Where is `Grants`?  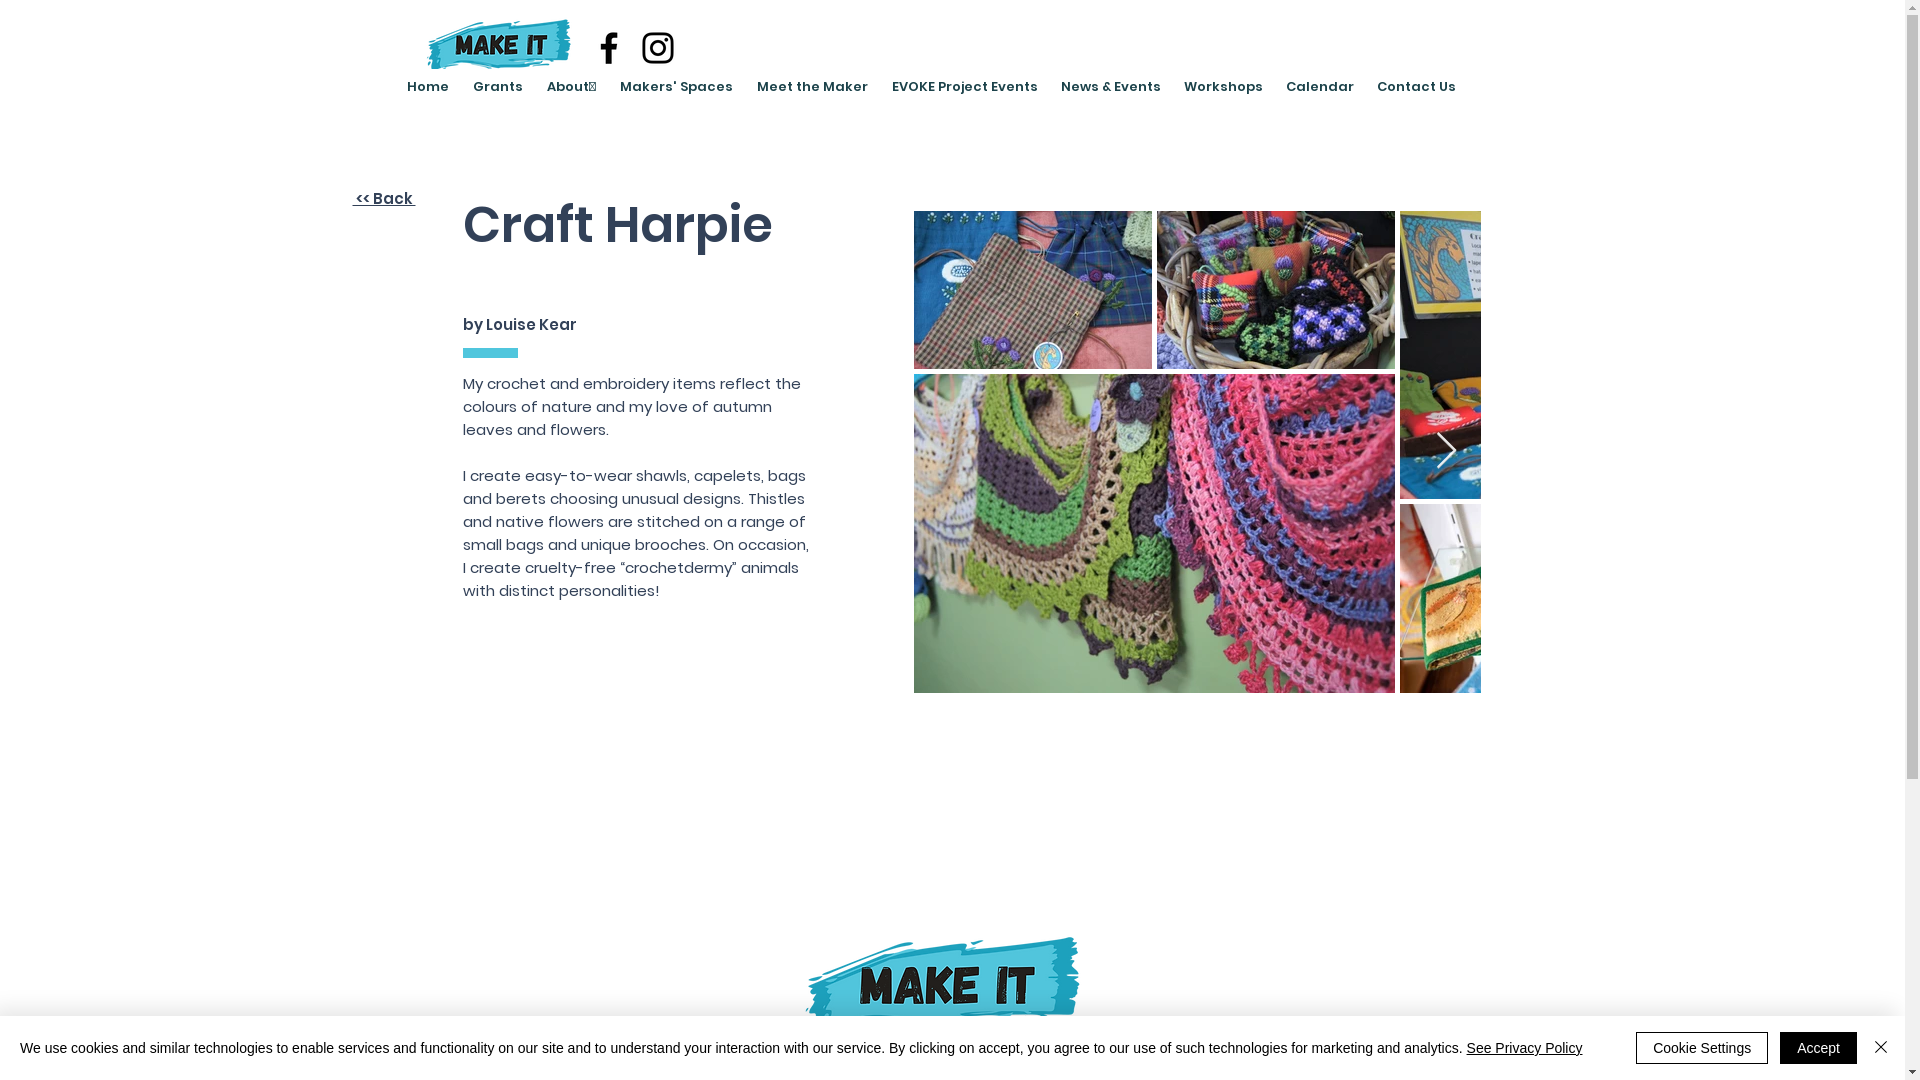 Grants is located at coordinates (497, 87).